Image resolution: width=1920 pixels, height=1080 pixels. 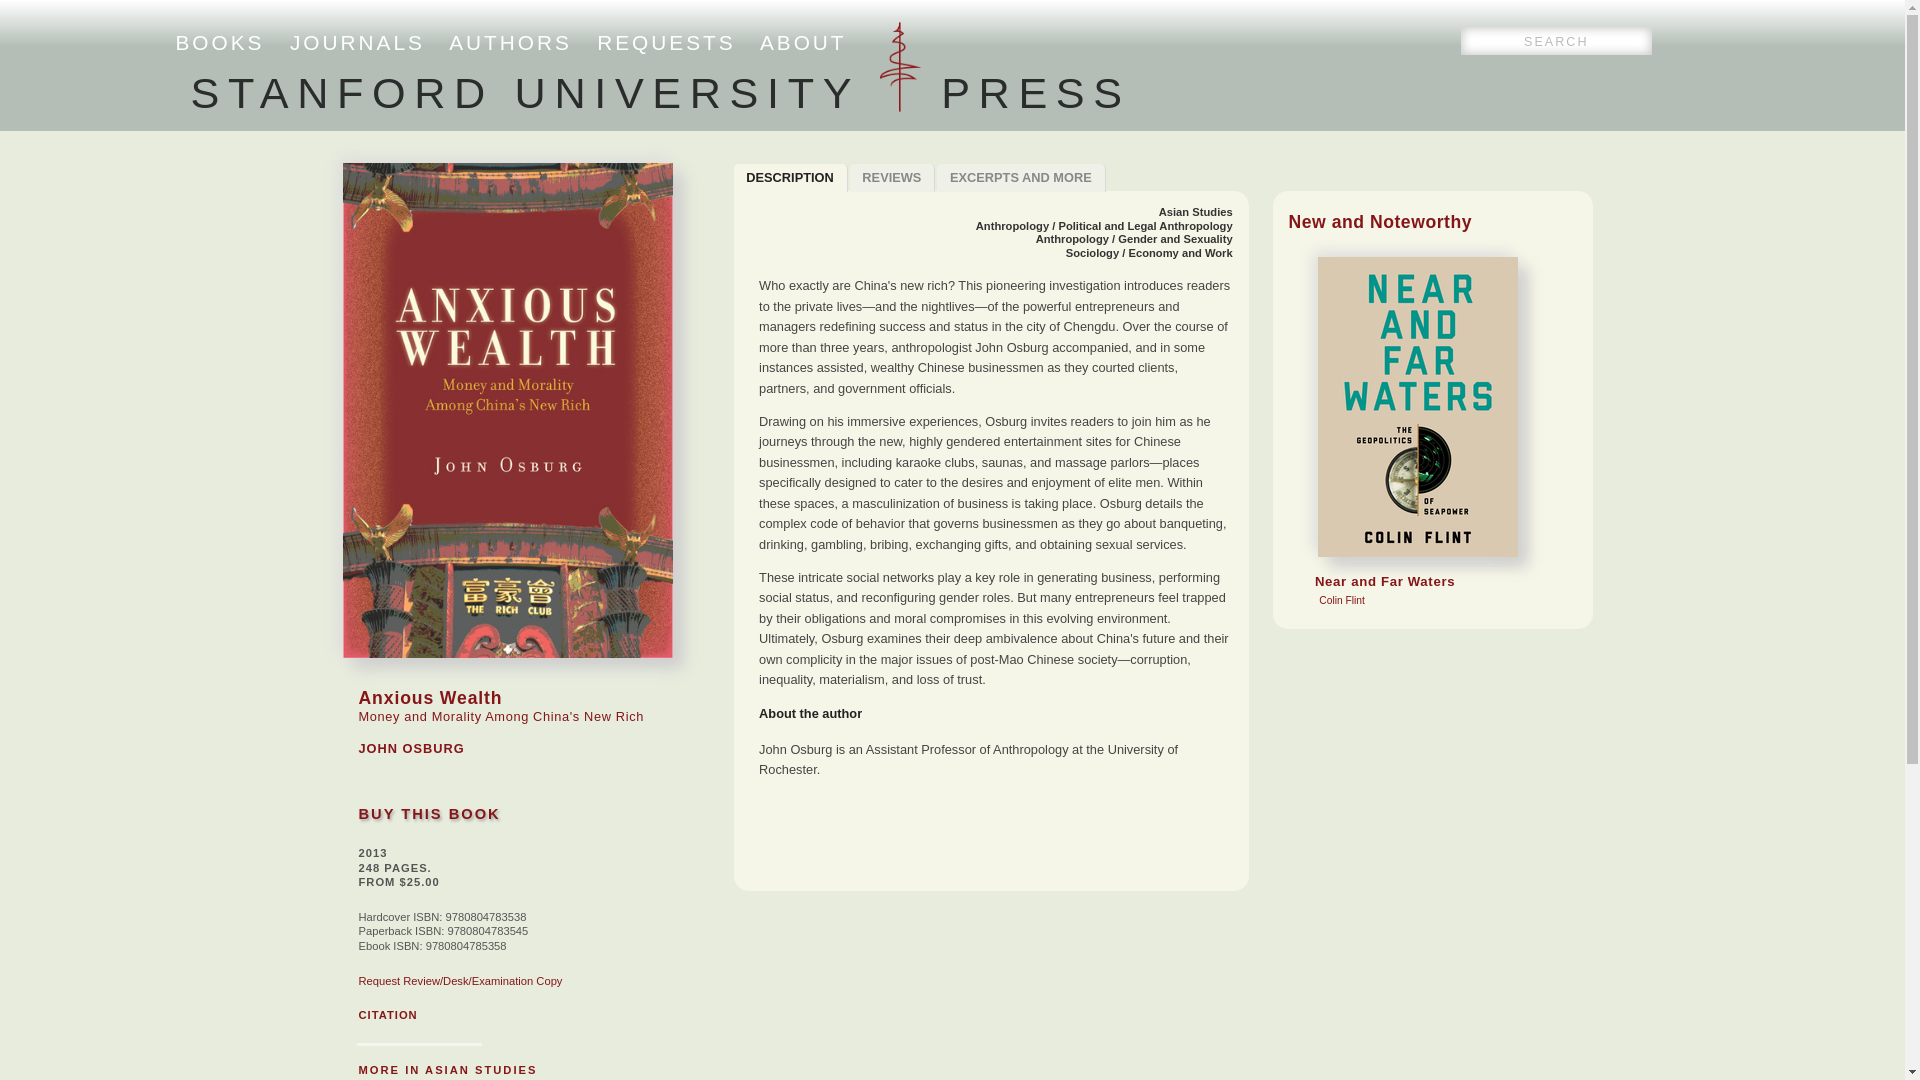 What do you see at coordinates (510, 42) in the screenshot?
I see `AUTHORS` at bounding box center [510, 42].